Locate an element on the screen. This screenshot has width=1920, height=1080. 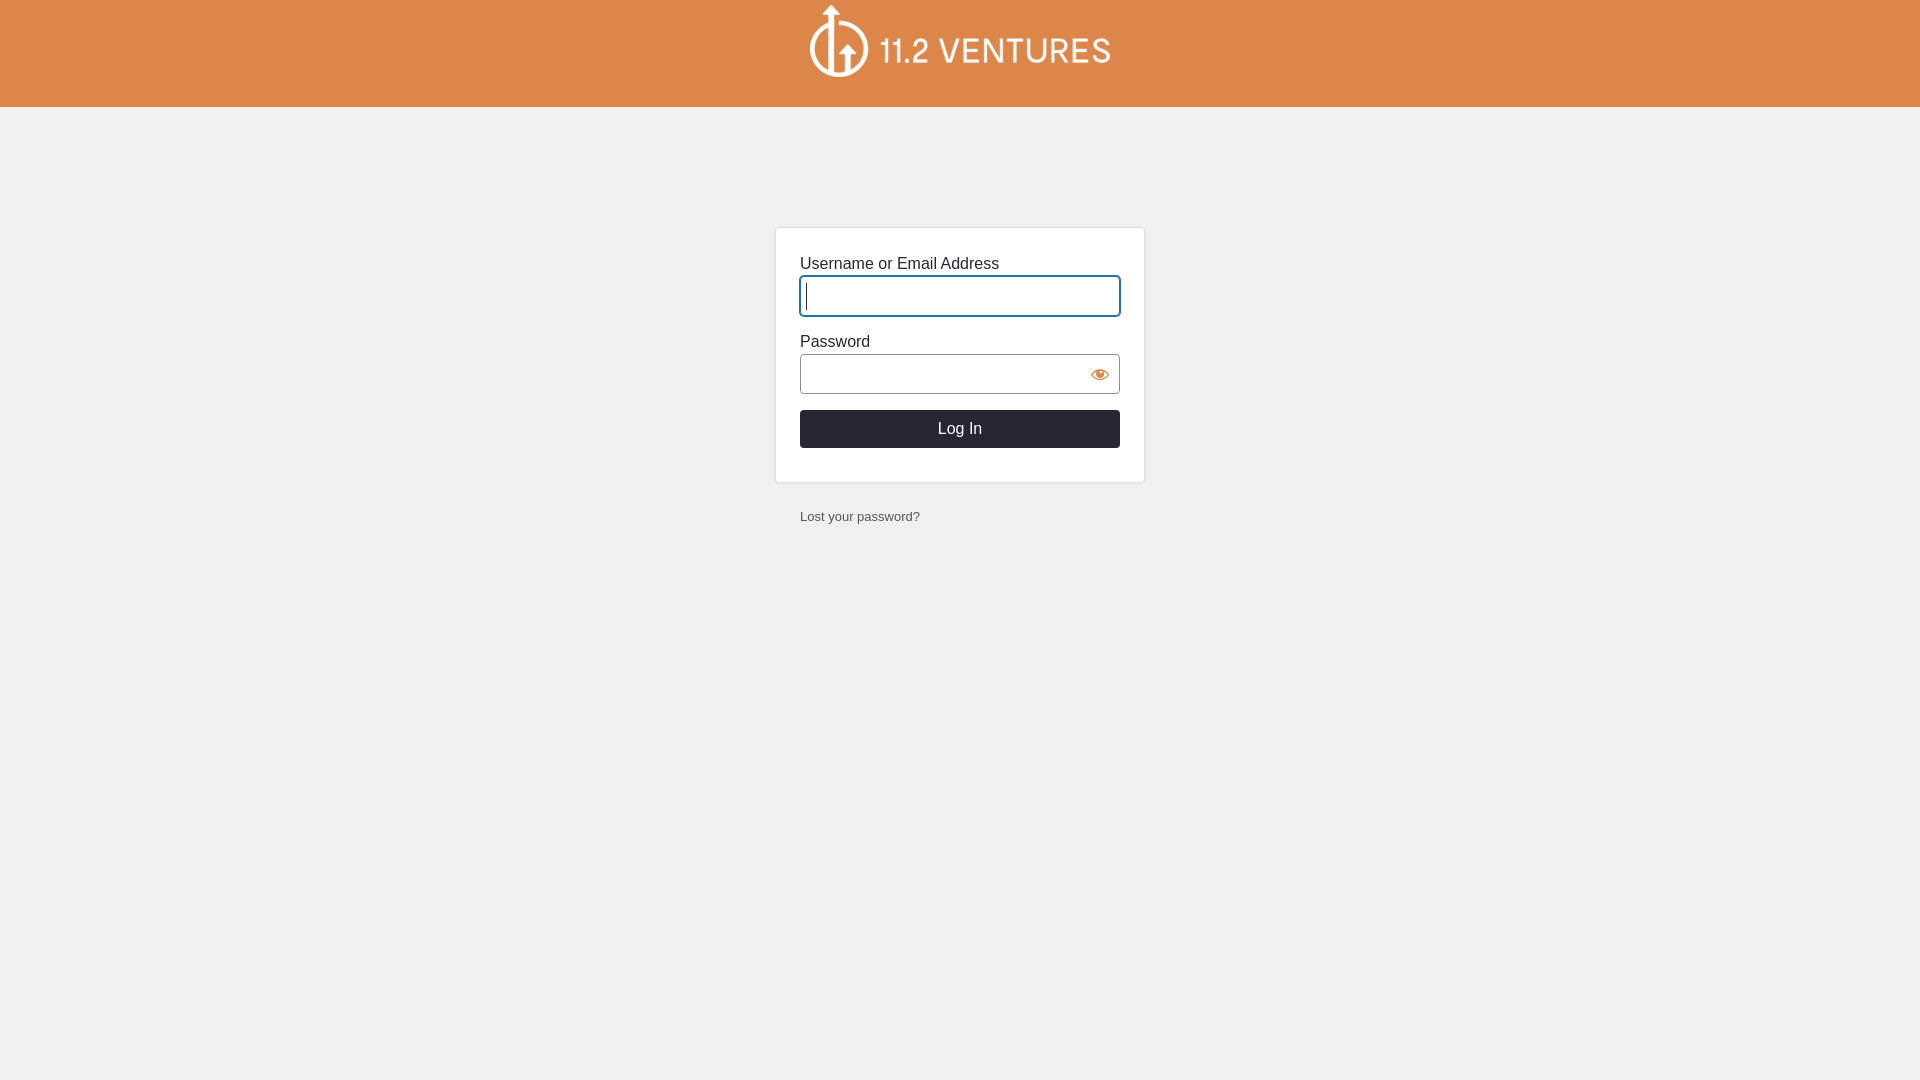
Powered by WordPress is located at coordinates (960, 41).